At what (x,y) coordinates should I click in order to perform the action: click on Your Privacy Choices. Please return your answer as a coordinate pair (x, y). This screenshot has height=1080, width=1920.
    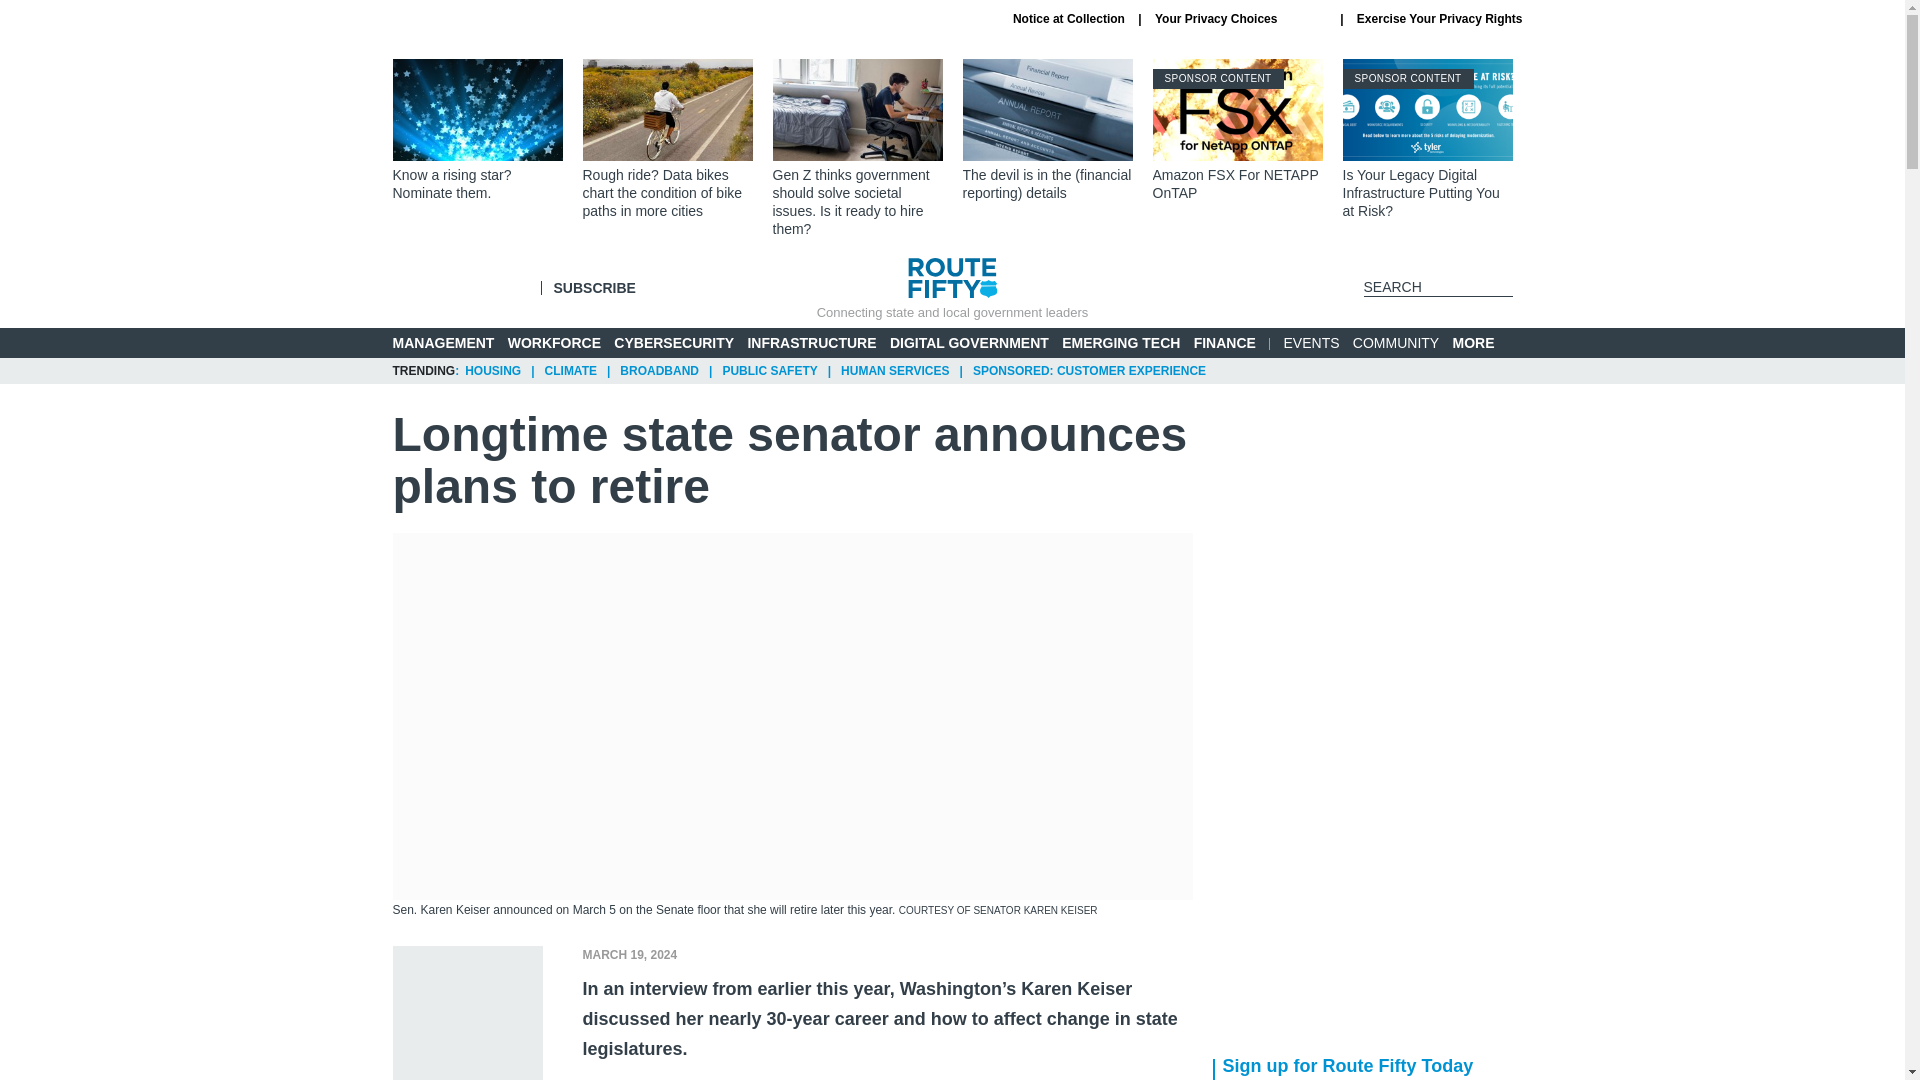
    Looking at the image, I should click on (1240, 19).